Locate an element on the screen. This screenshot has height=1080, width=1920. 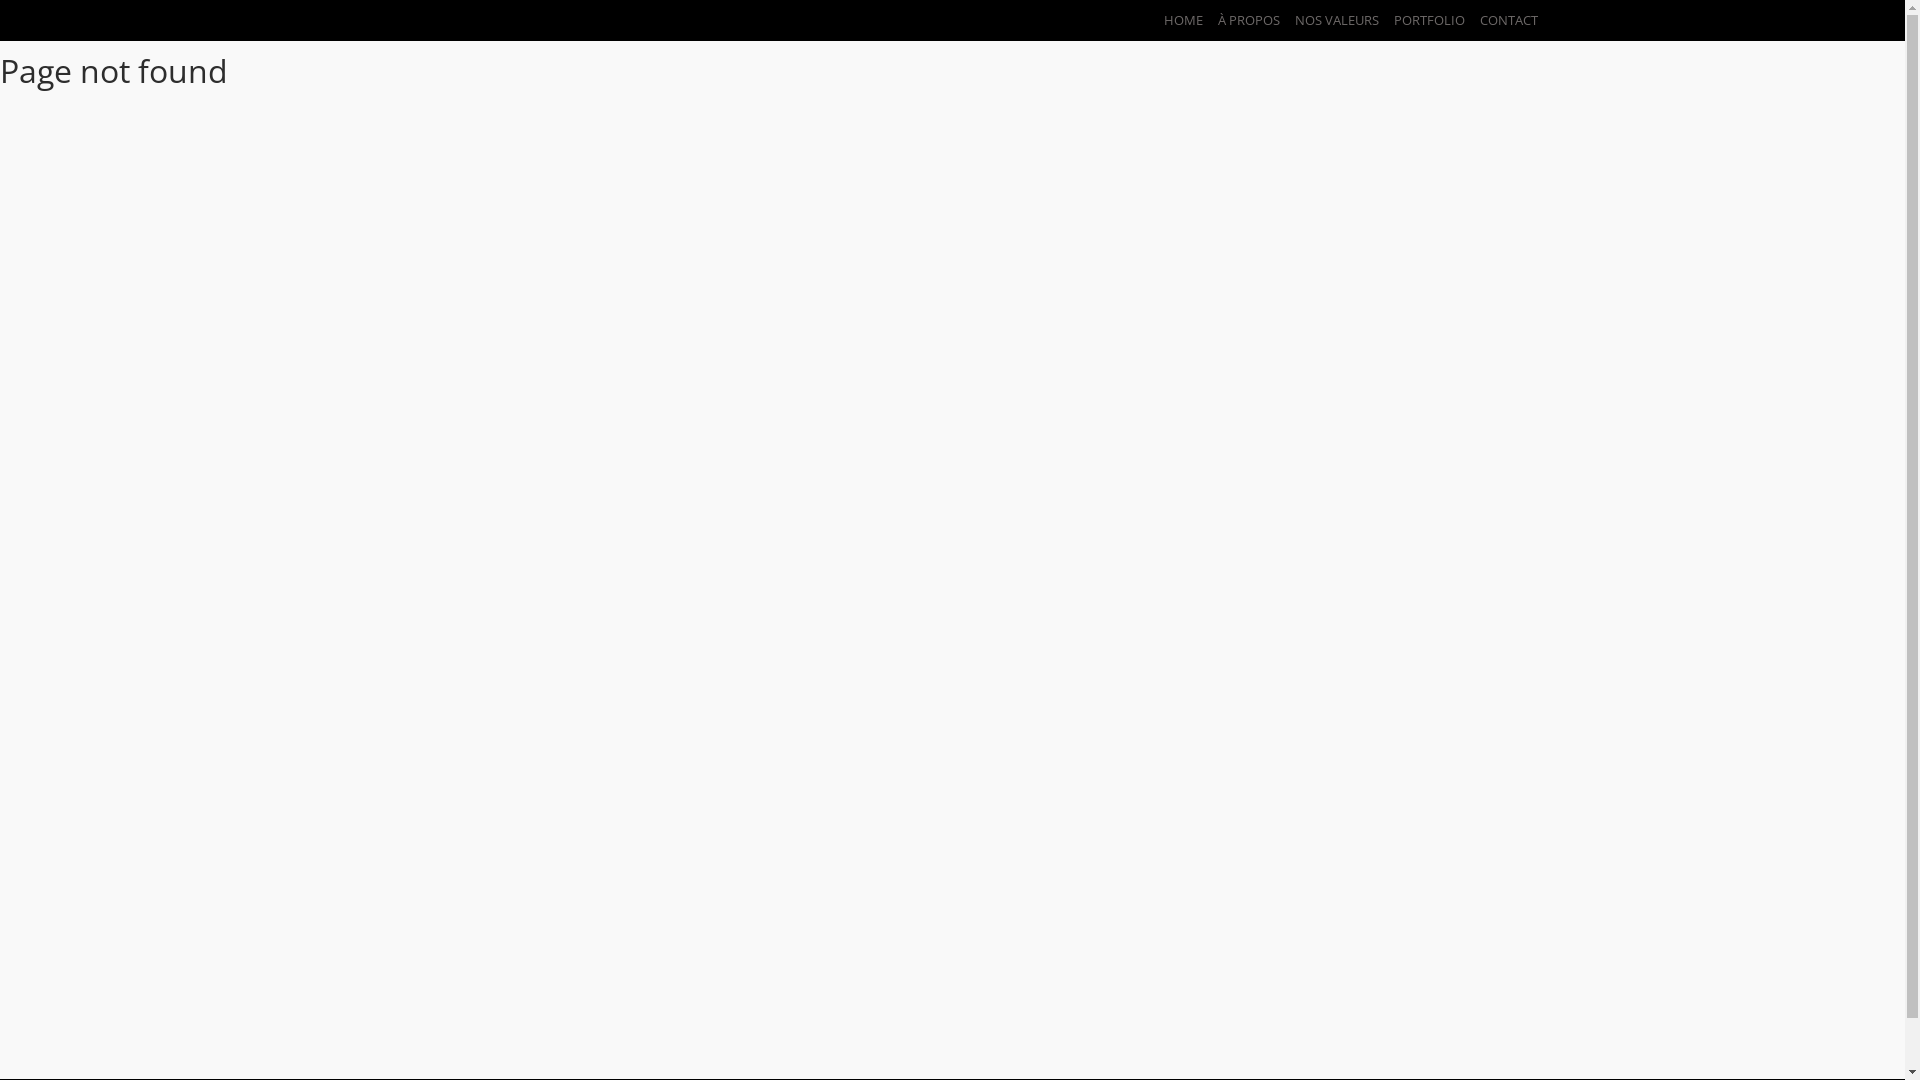
NOS VALEURS is located at coordinates (1330, 20).